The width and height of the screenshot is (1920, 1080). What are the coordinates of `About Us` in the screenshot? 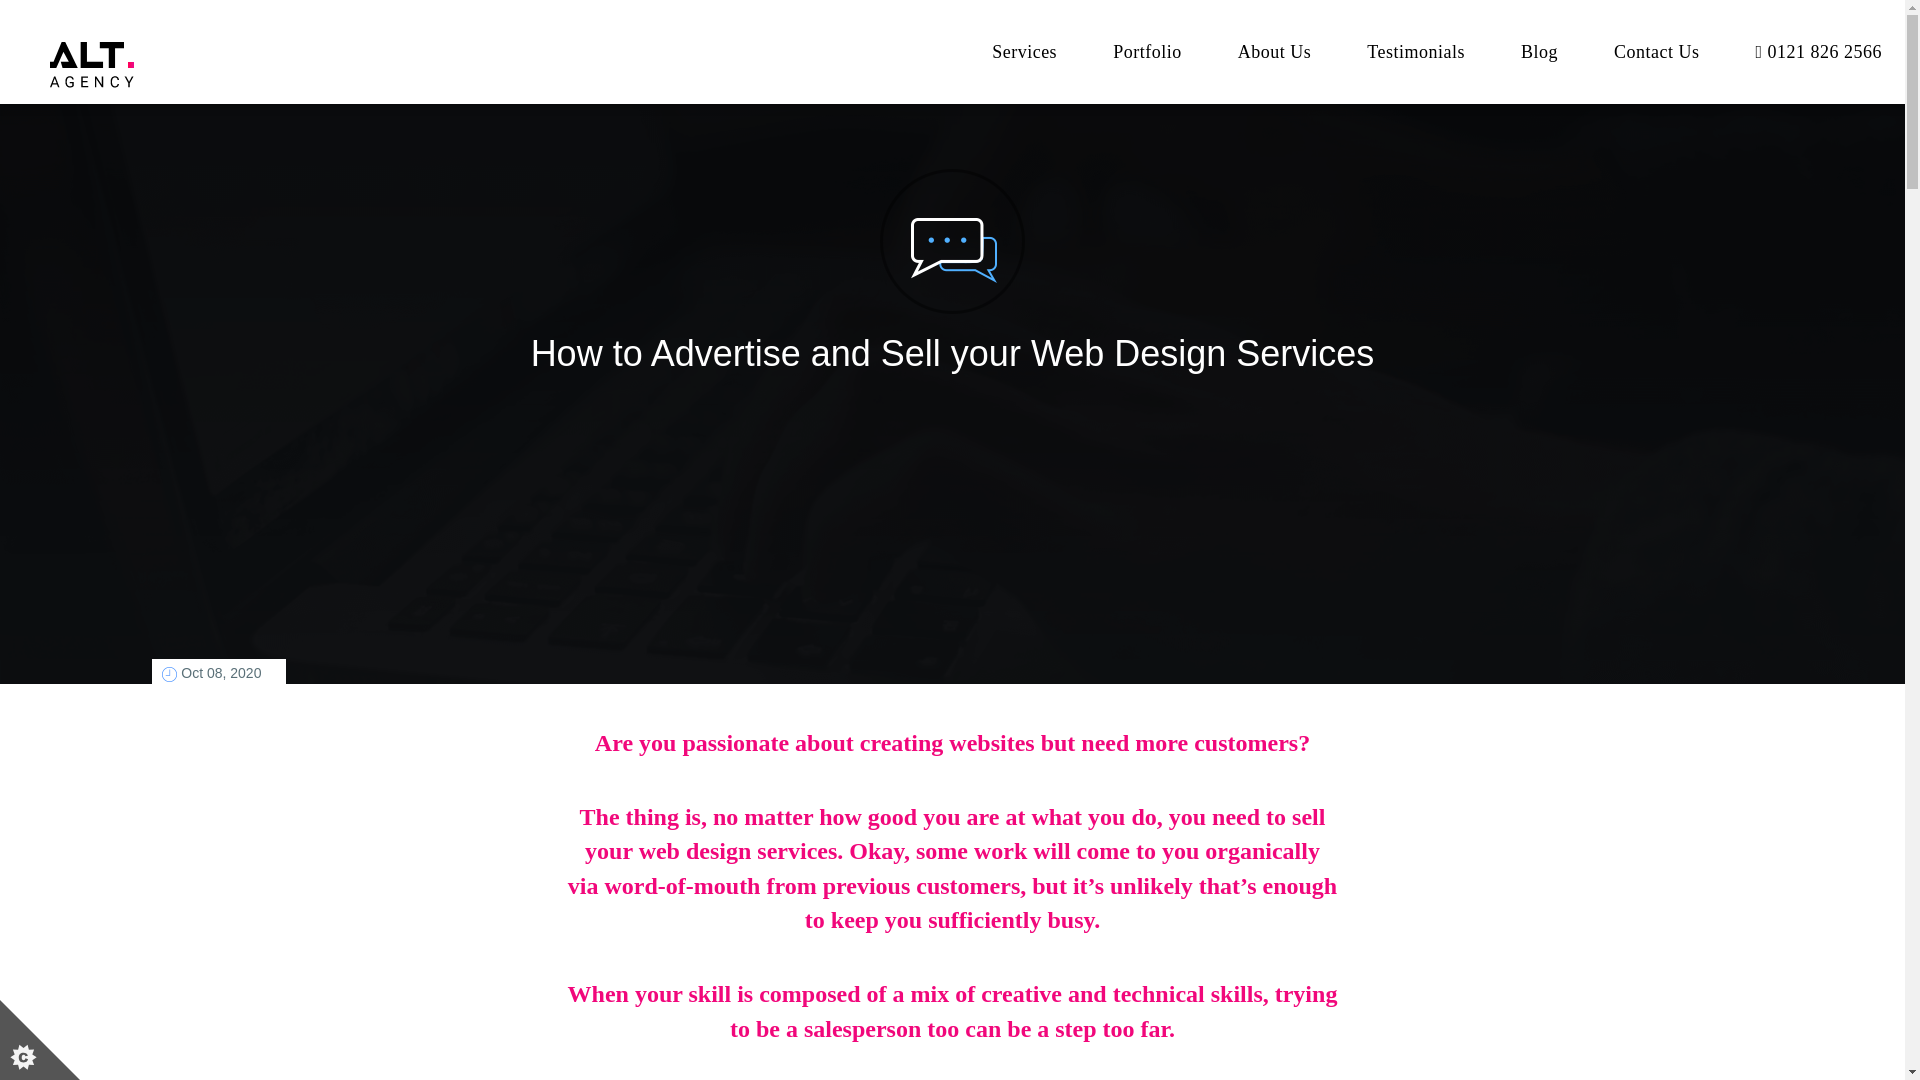 It's located at (1274, 52).